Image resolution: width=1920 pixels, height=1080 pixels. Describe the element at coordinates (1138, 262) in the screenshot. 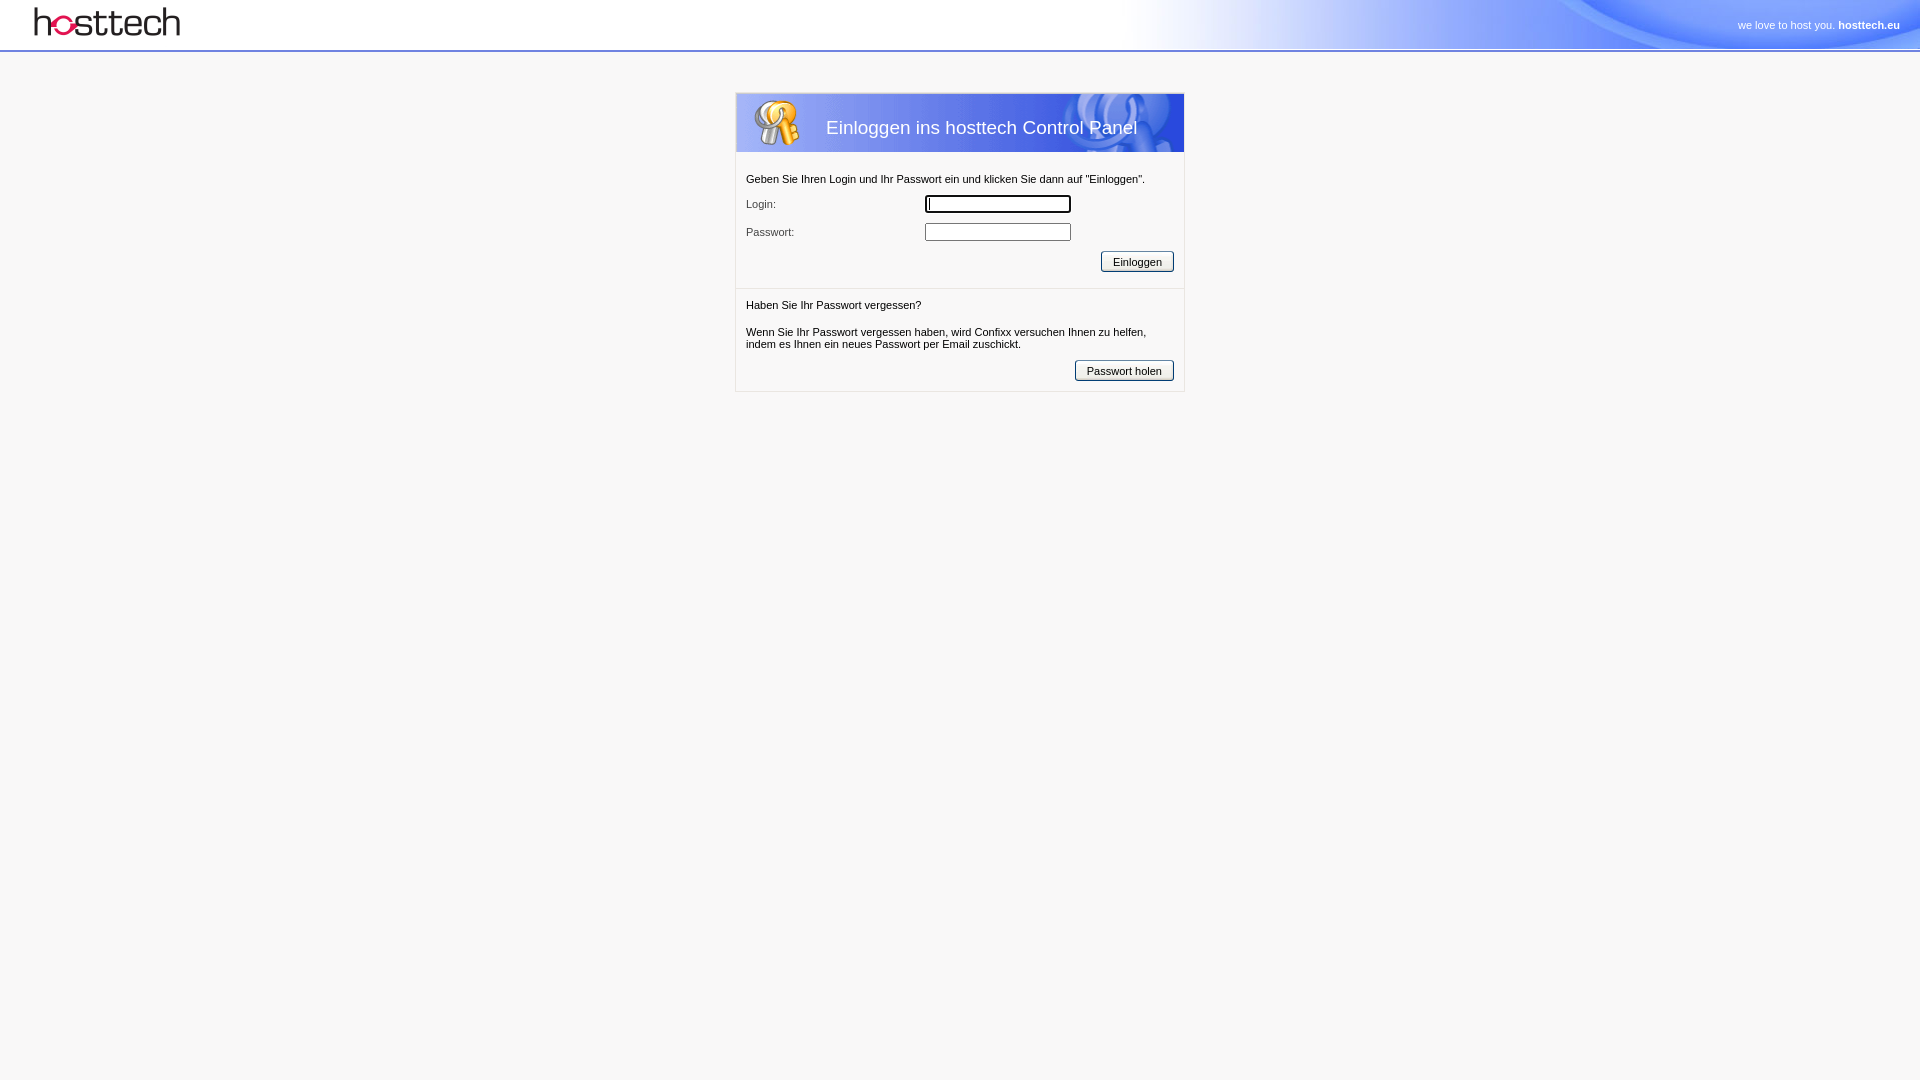

I see `Einloggen` at that location.